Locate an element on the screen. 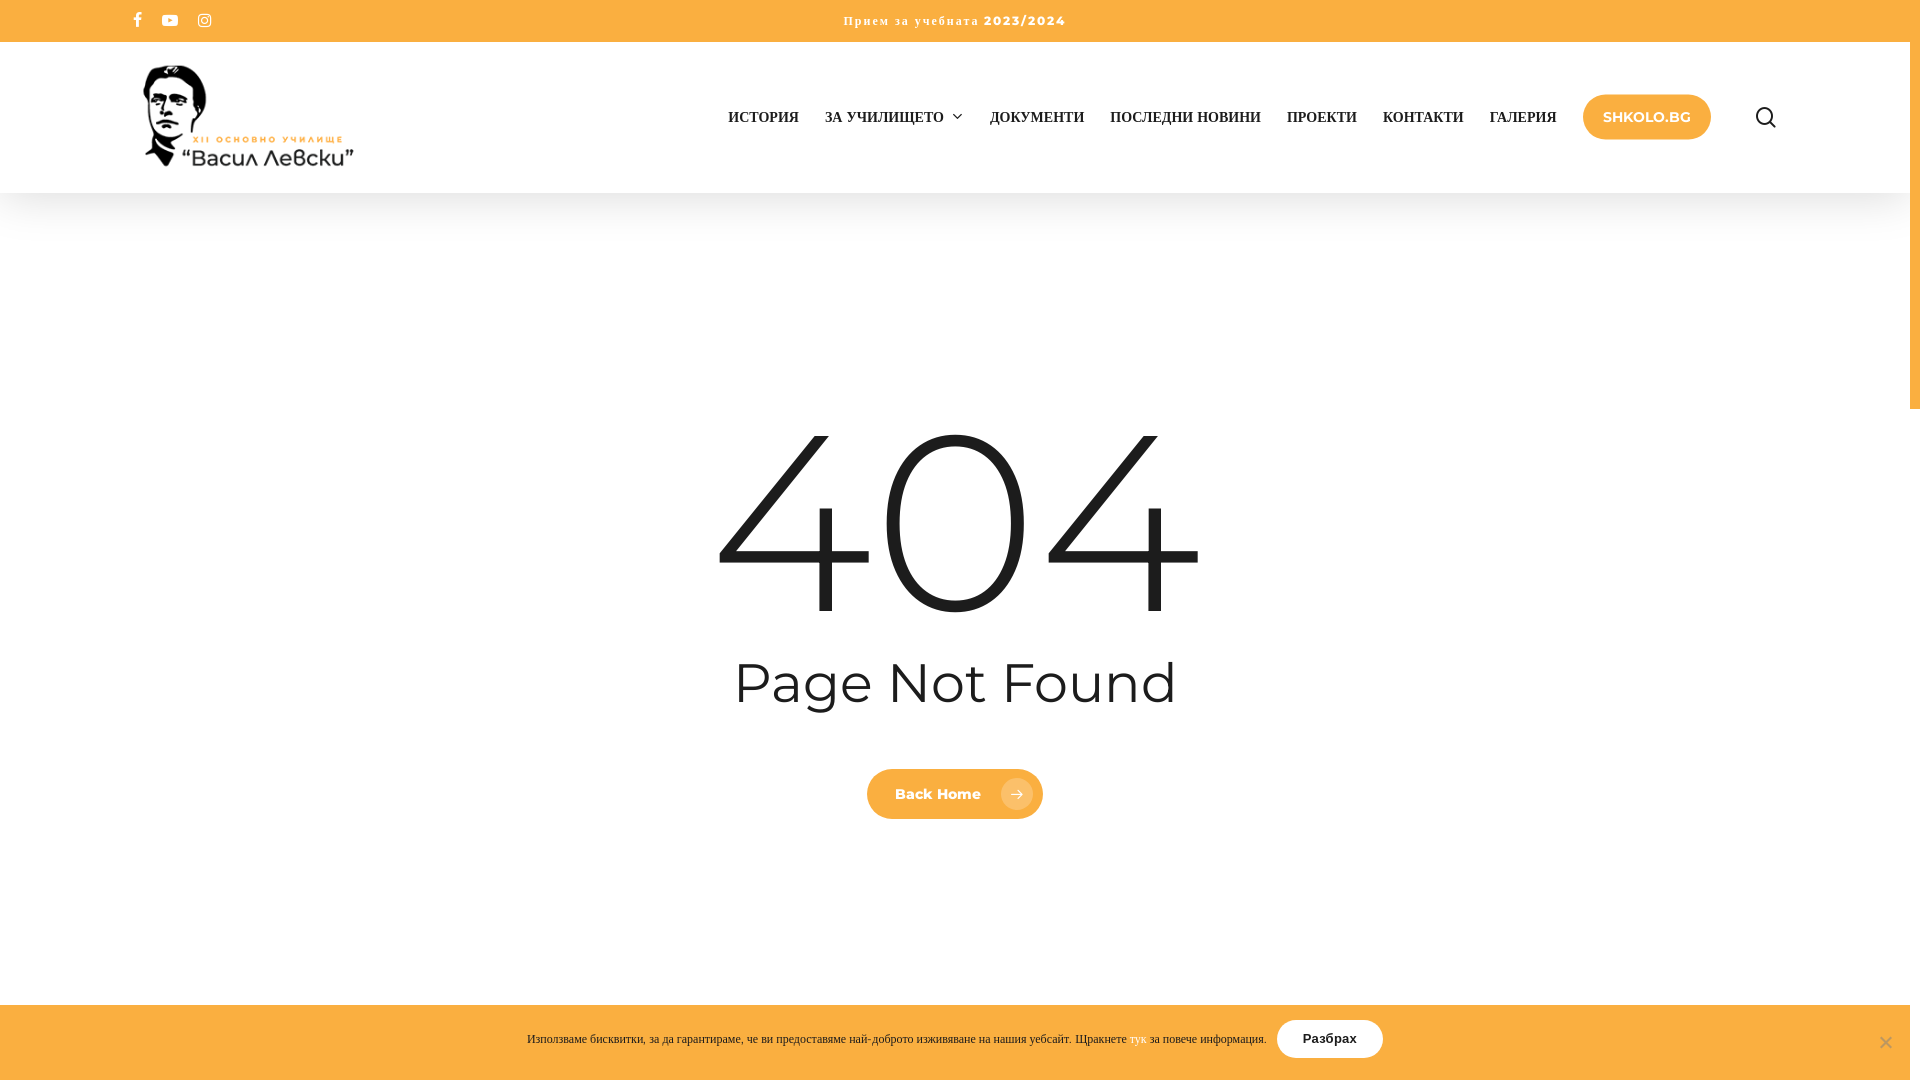 Image resolution: width=1920 pixels, height=1080 pixels. Back Home is located at coordinates (955, 793).